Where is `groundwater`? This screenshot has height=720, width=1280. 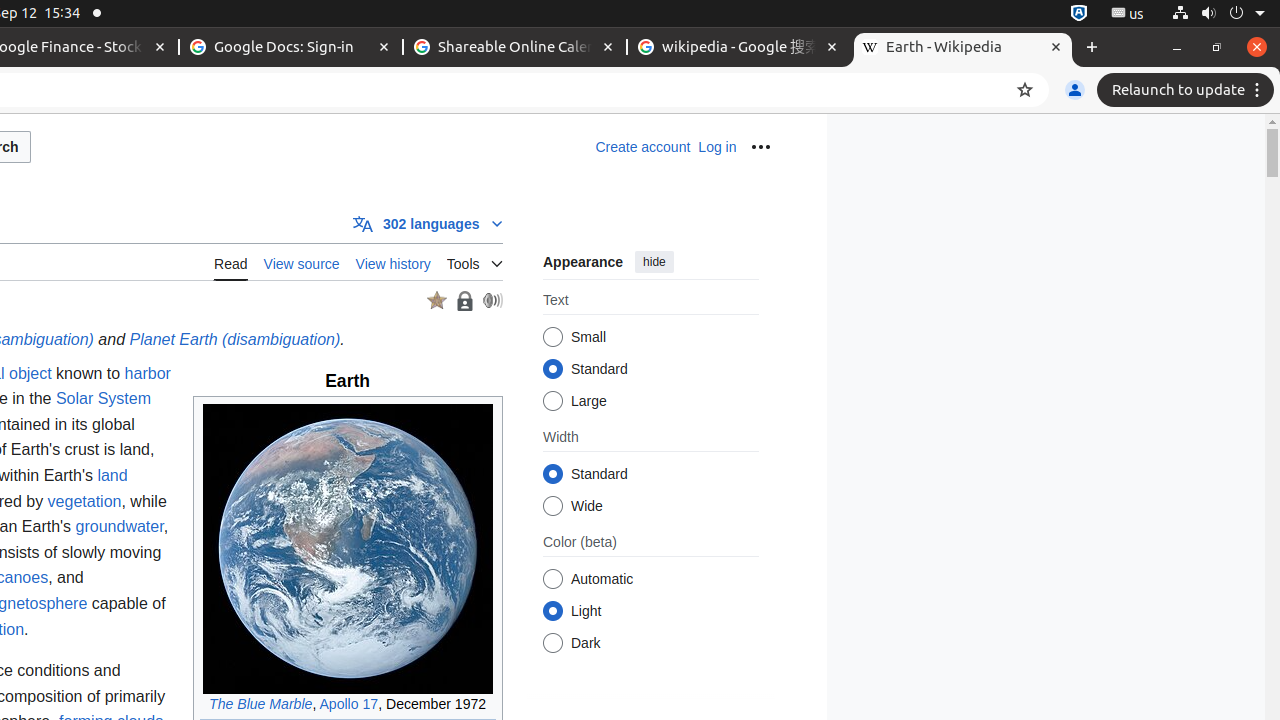 groundwater is located at coordinates (120, 527).